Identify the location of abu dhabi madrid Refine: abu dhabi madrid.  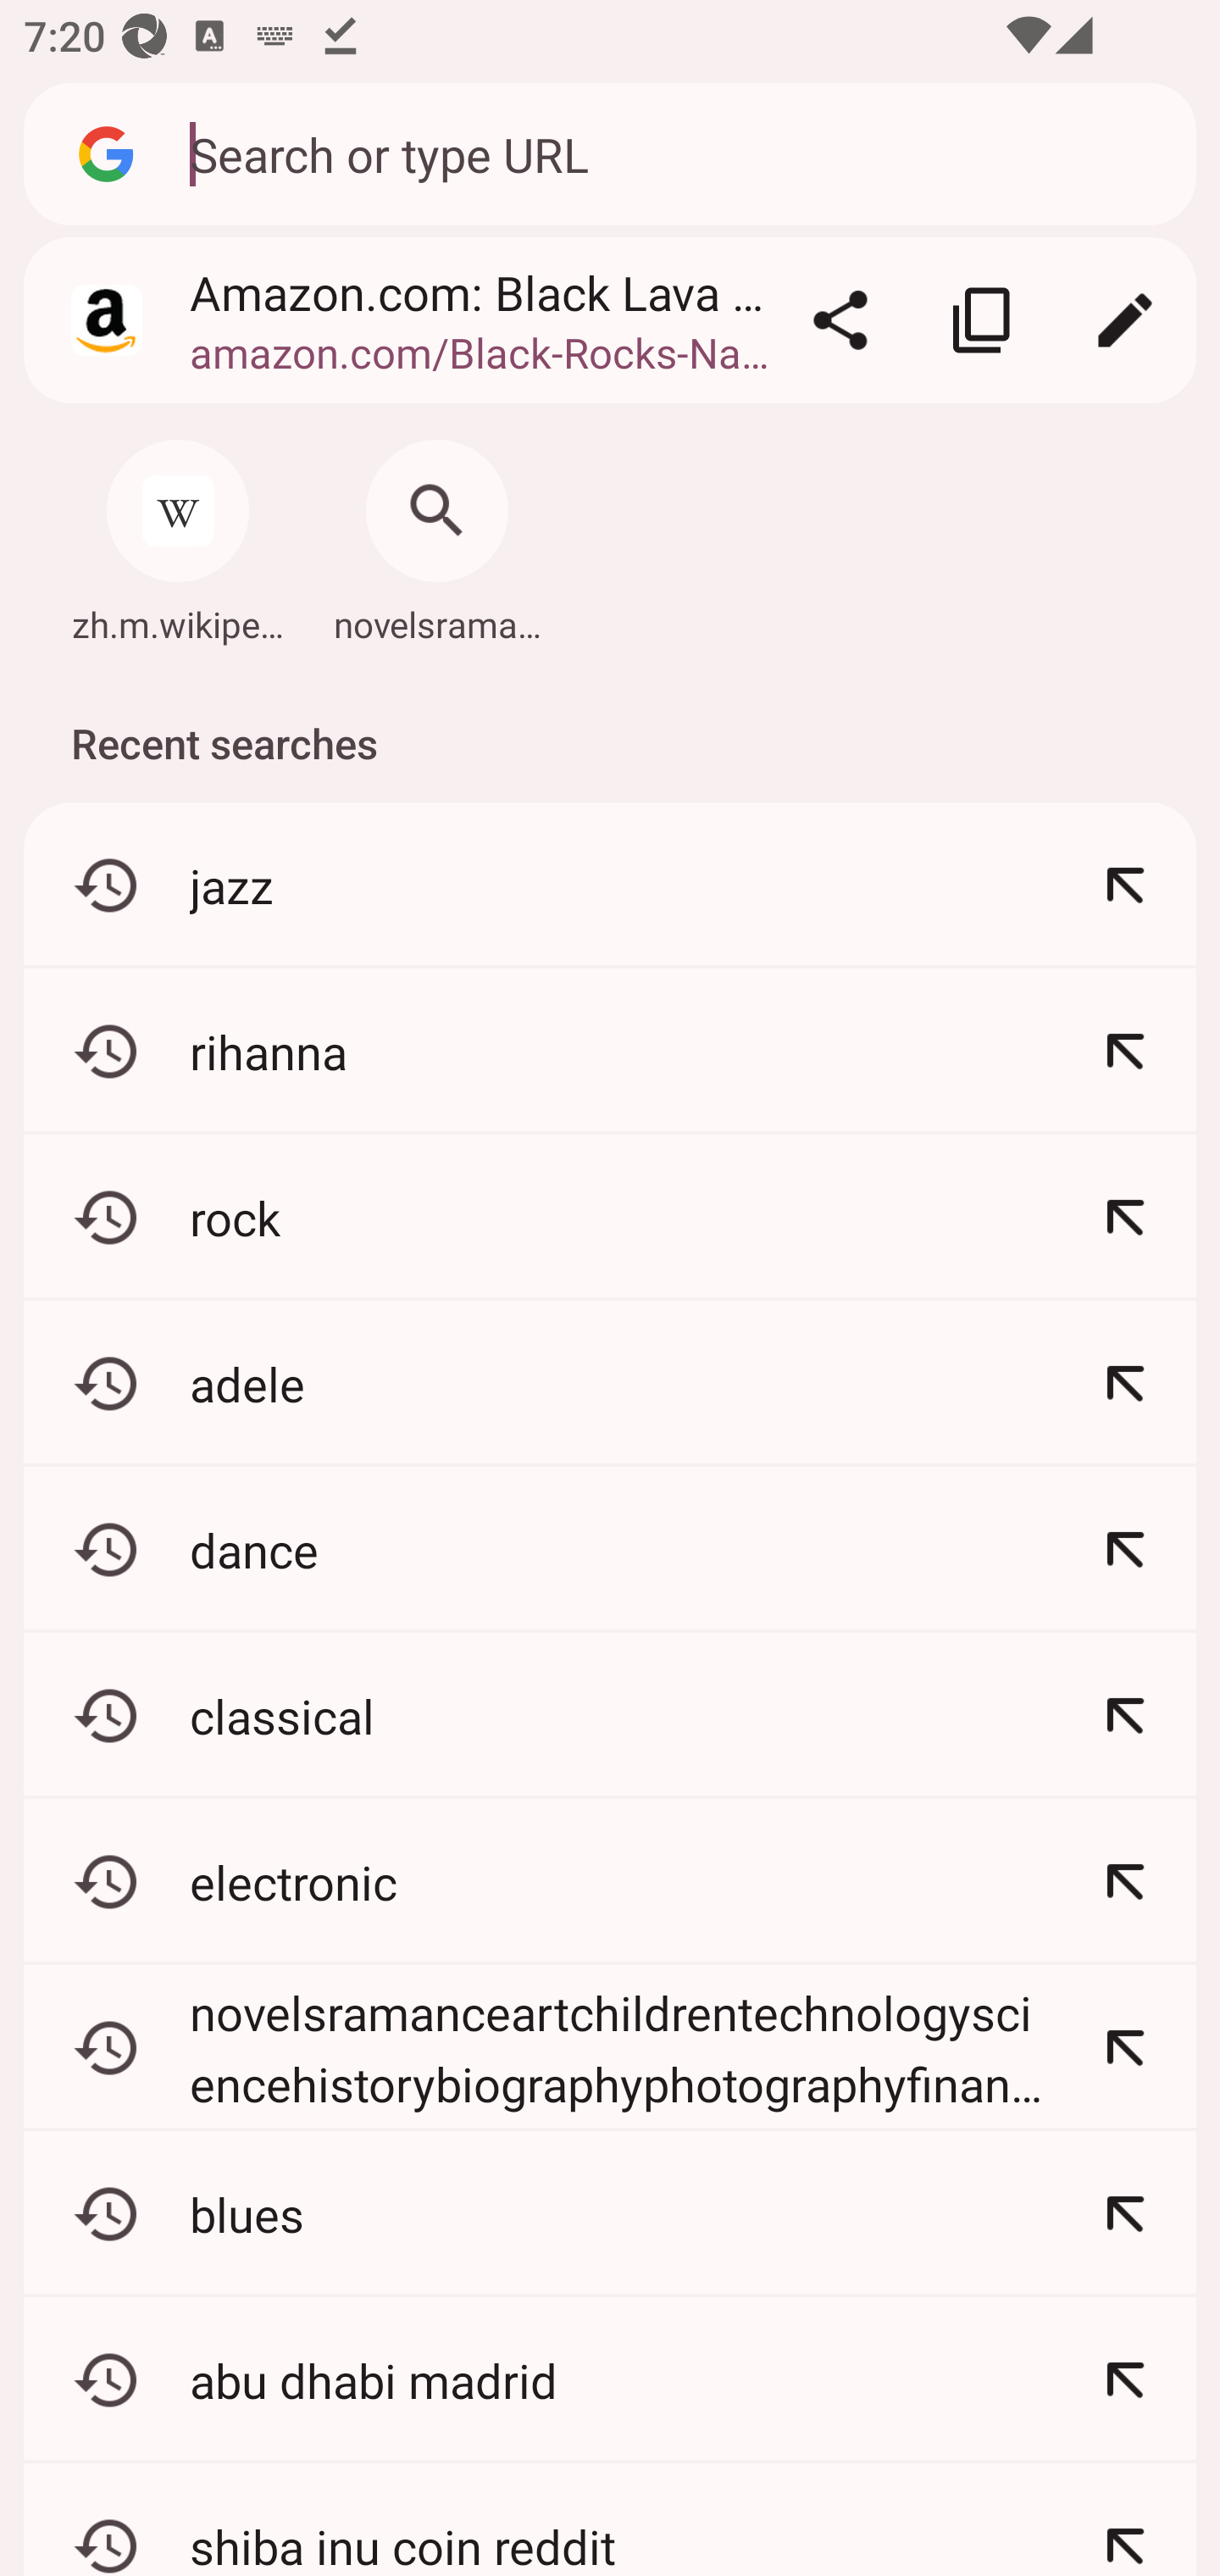
(610, 2379).